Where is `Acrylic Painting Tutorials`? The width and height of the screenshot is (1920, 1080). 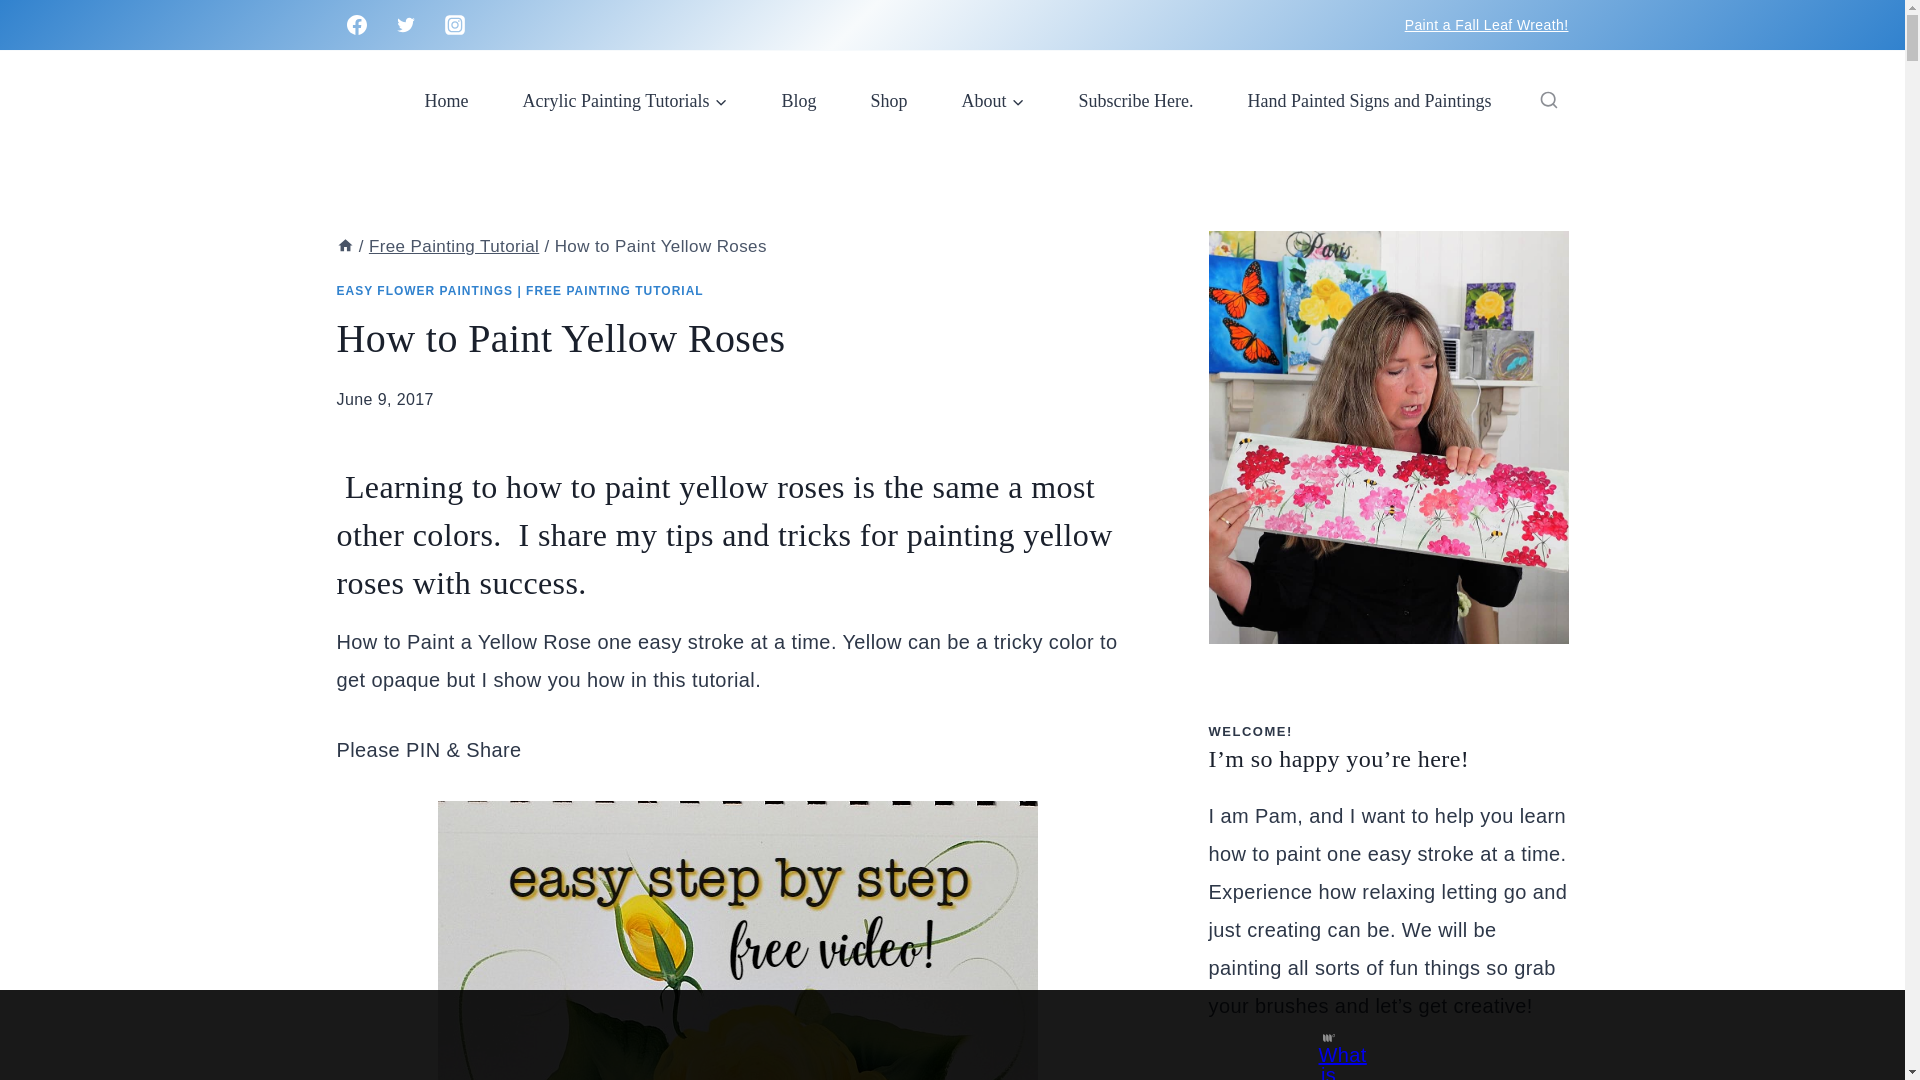 Acrylic Painting Tutorials is located at coordinates (624, 100).